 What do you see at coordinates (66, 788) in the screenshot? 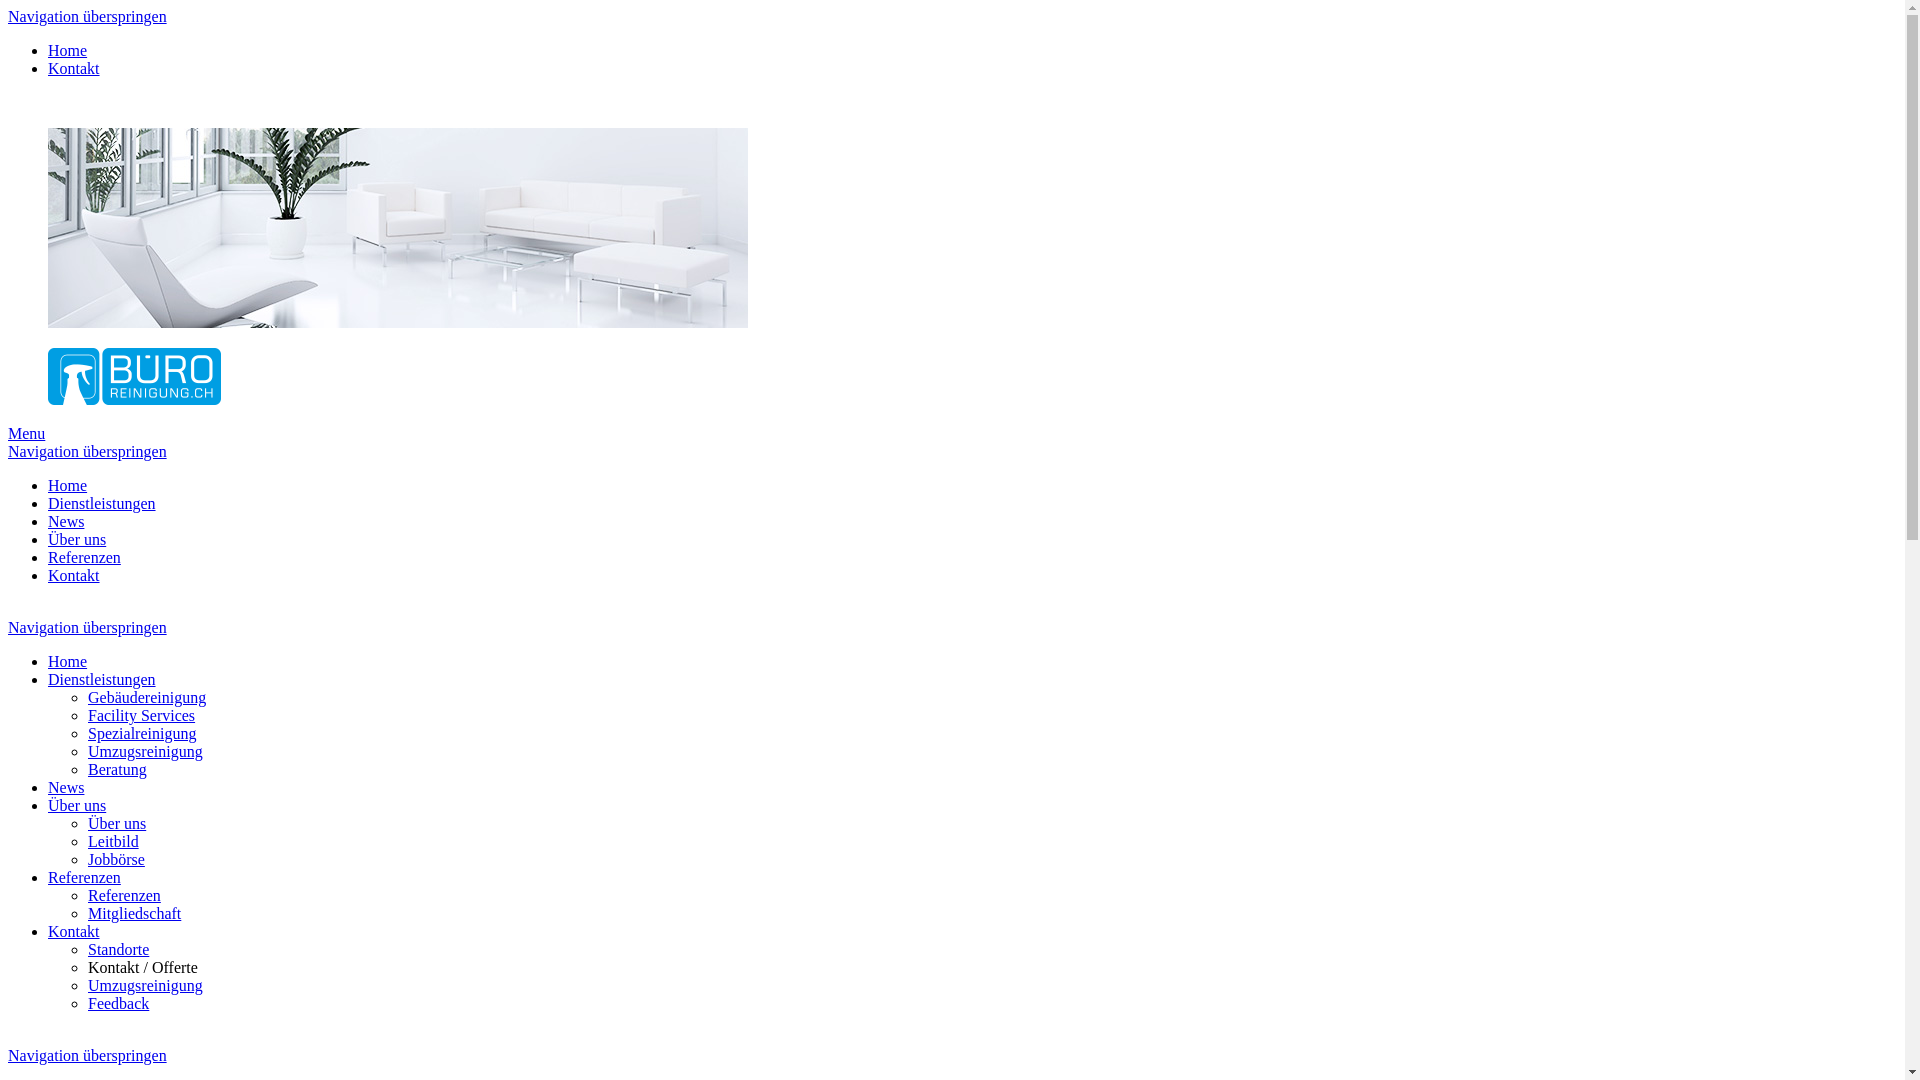
I see `News` at bounding box center [66, 788].